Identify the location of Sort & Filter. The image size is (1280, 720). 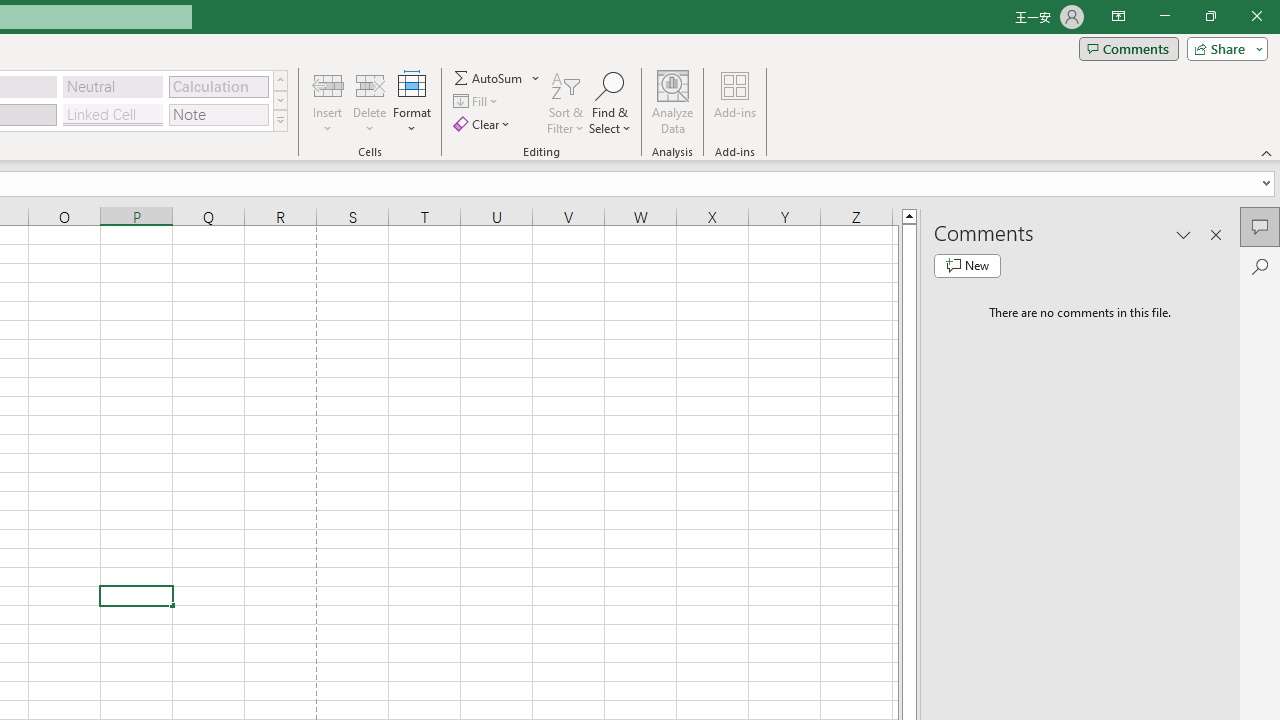
(566, 102).